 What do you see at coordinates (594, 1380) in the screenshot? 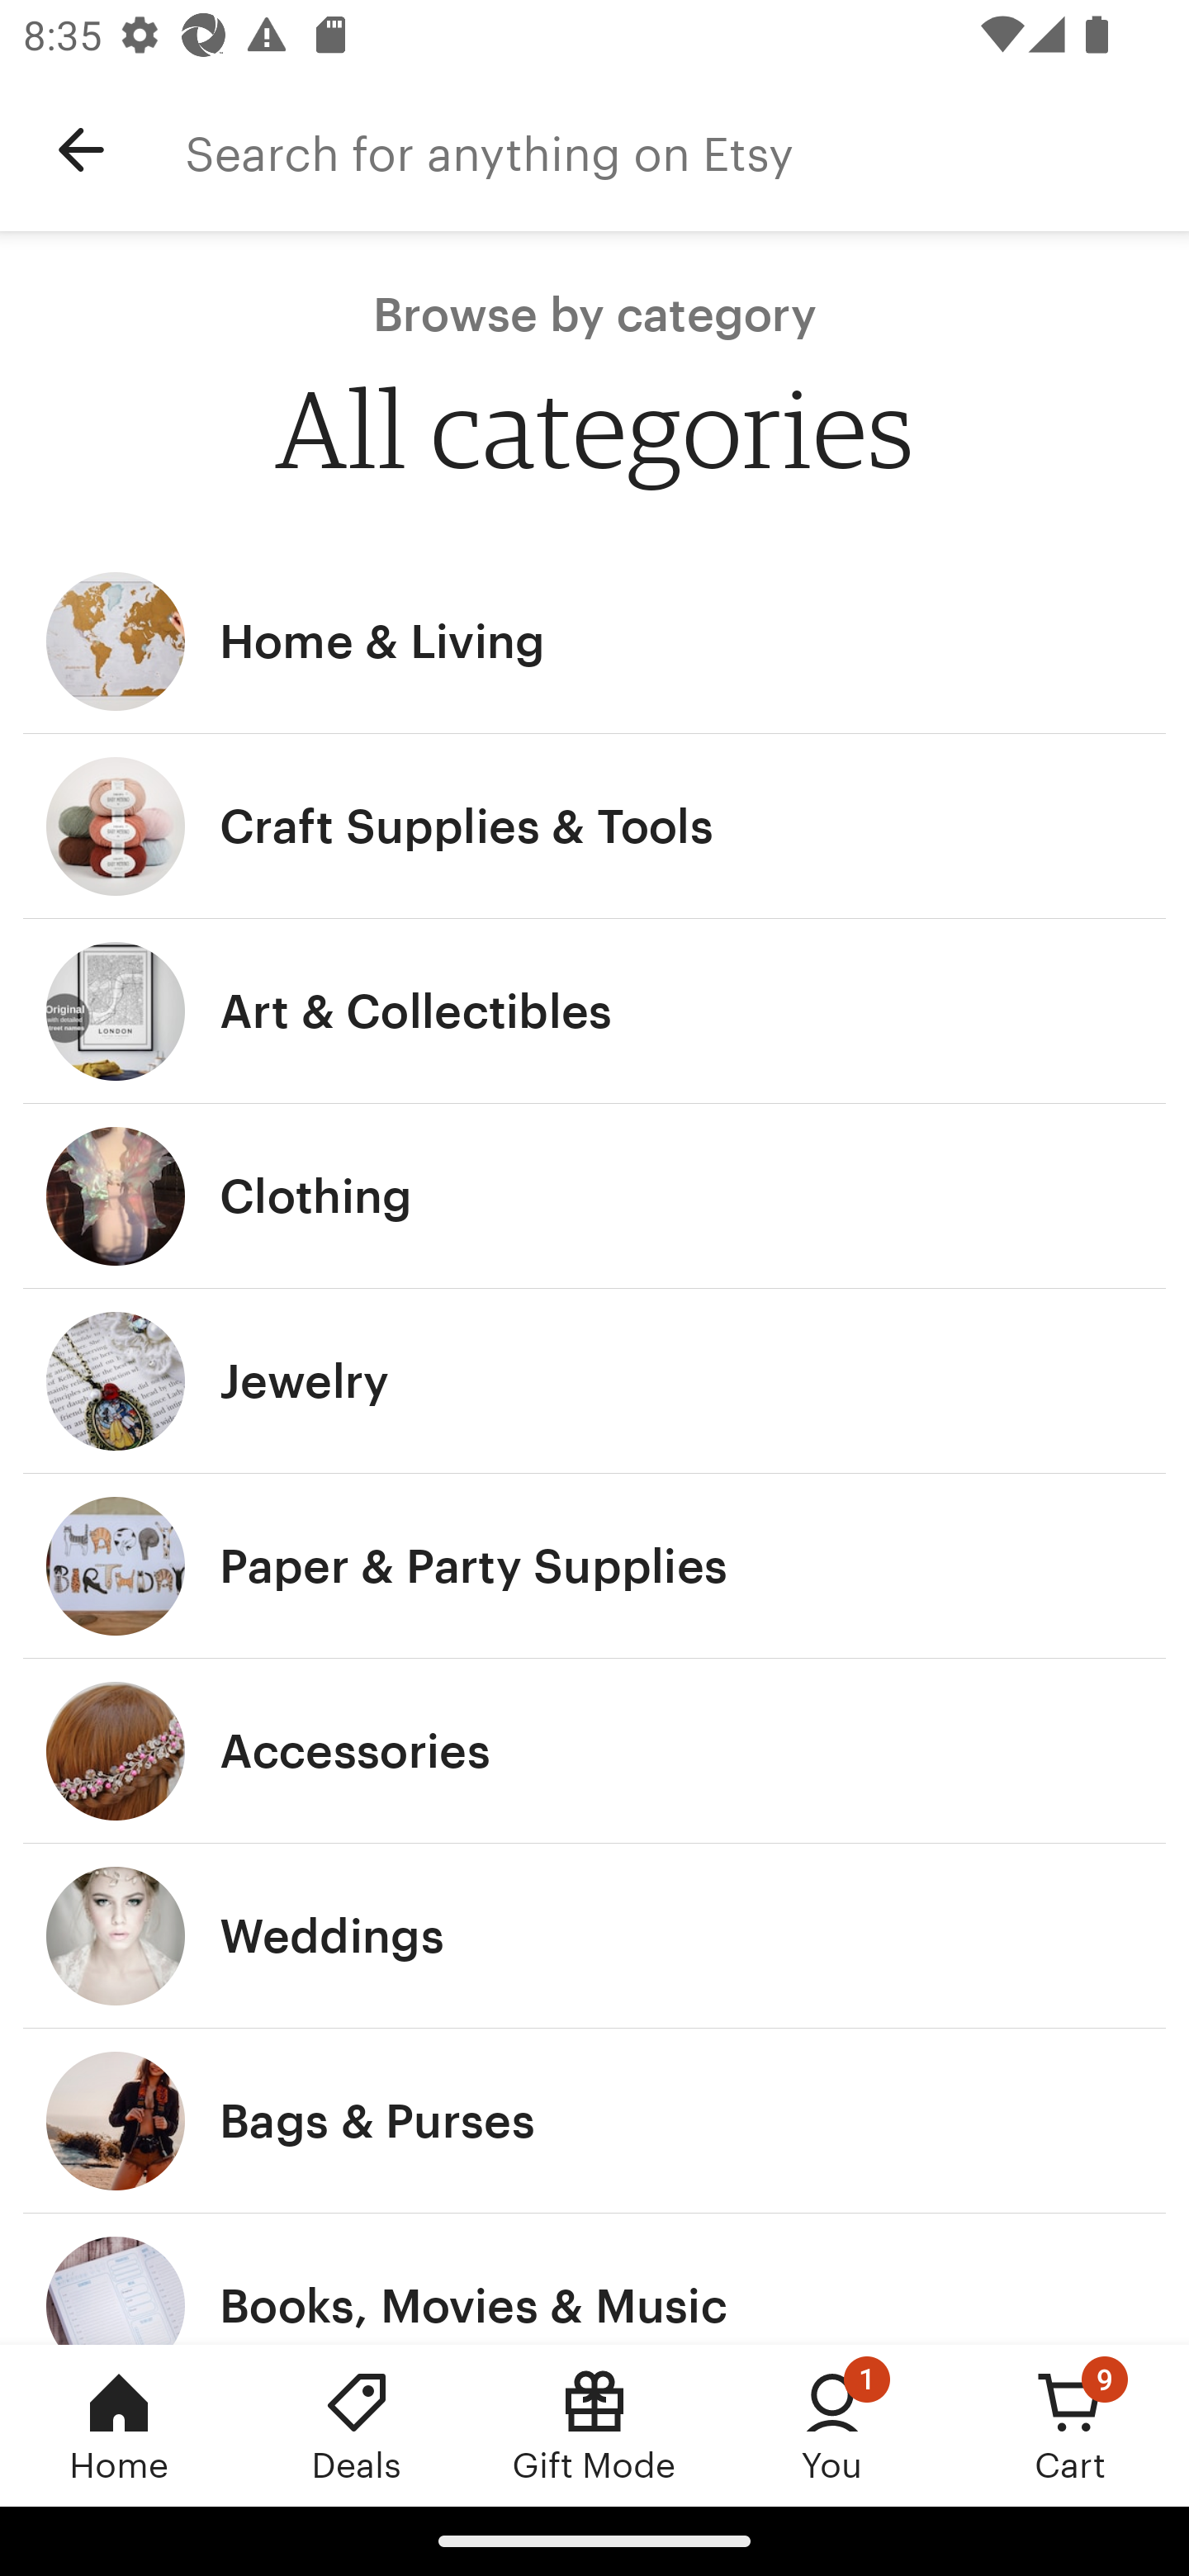
I see `Jewelry` at bounding box center [594, 1380].